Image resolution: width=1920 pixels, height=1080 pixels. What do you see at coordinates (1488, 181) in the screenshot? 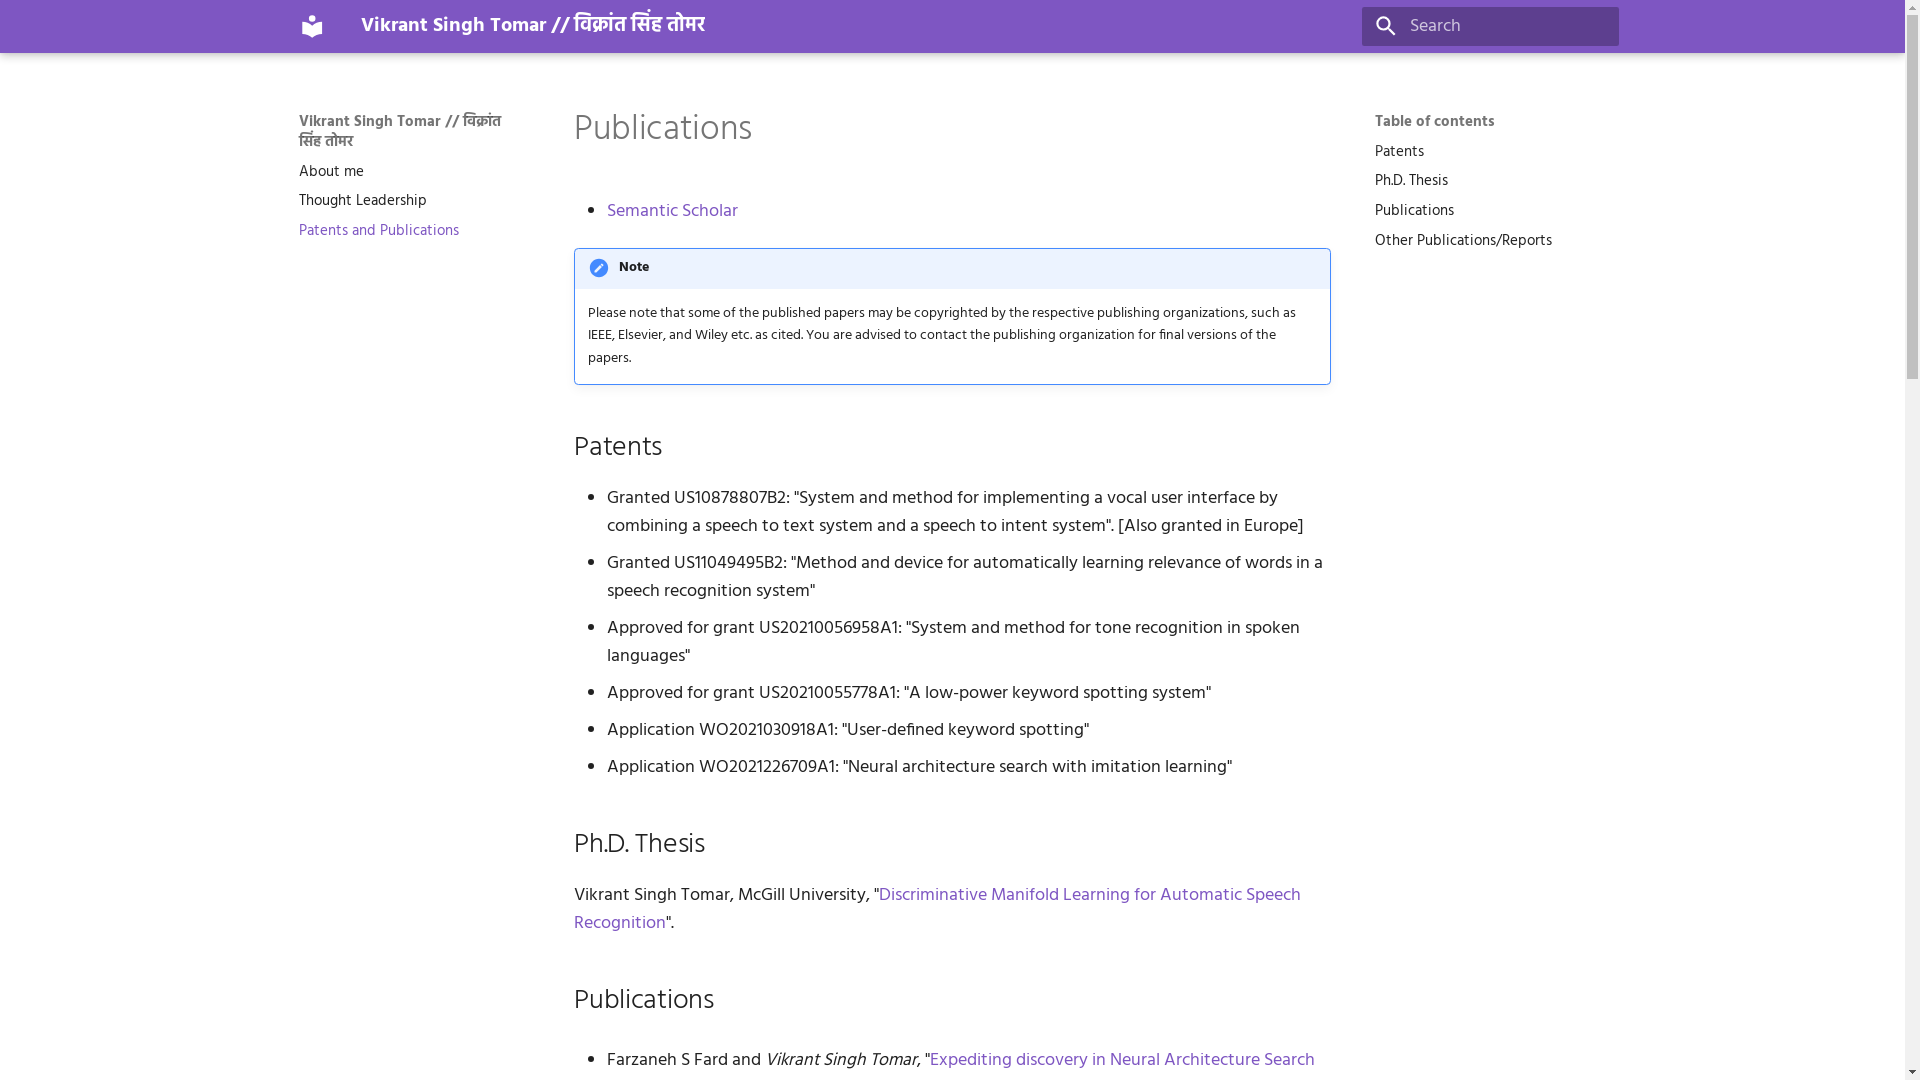
I see `Ph.D. Thesis` at bounding box center [1488, 181].